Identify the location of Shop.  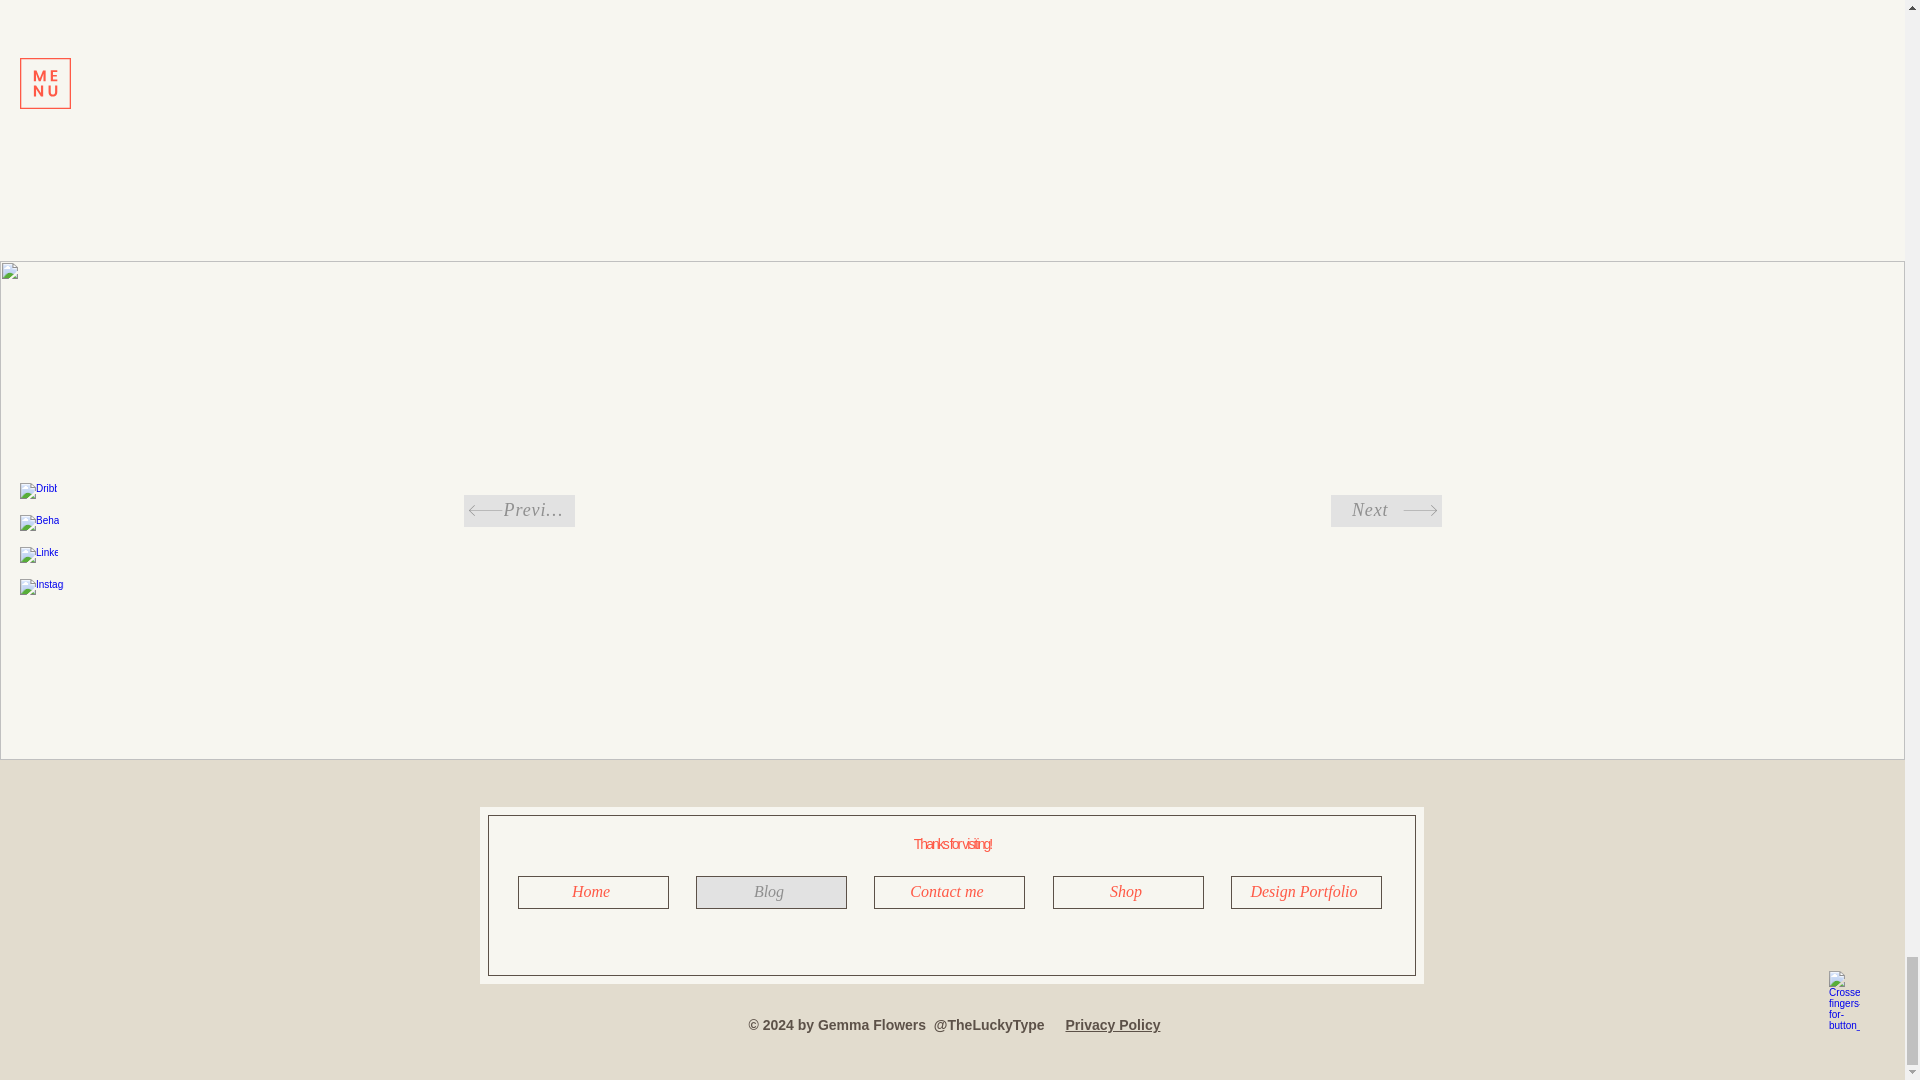
(1128, 892).